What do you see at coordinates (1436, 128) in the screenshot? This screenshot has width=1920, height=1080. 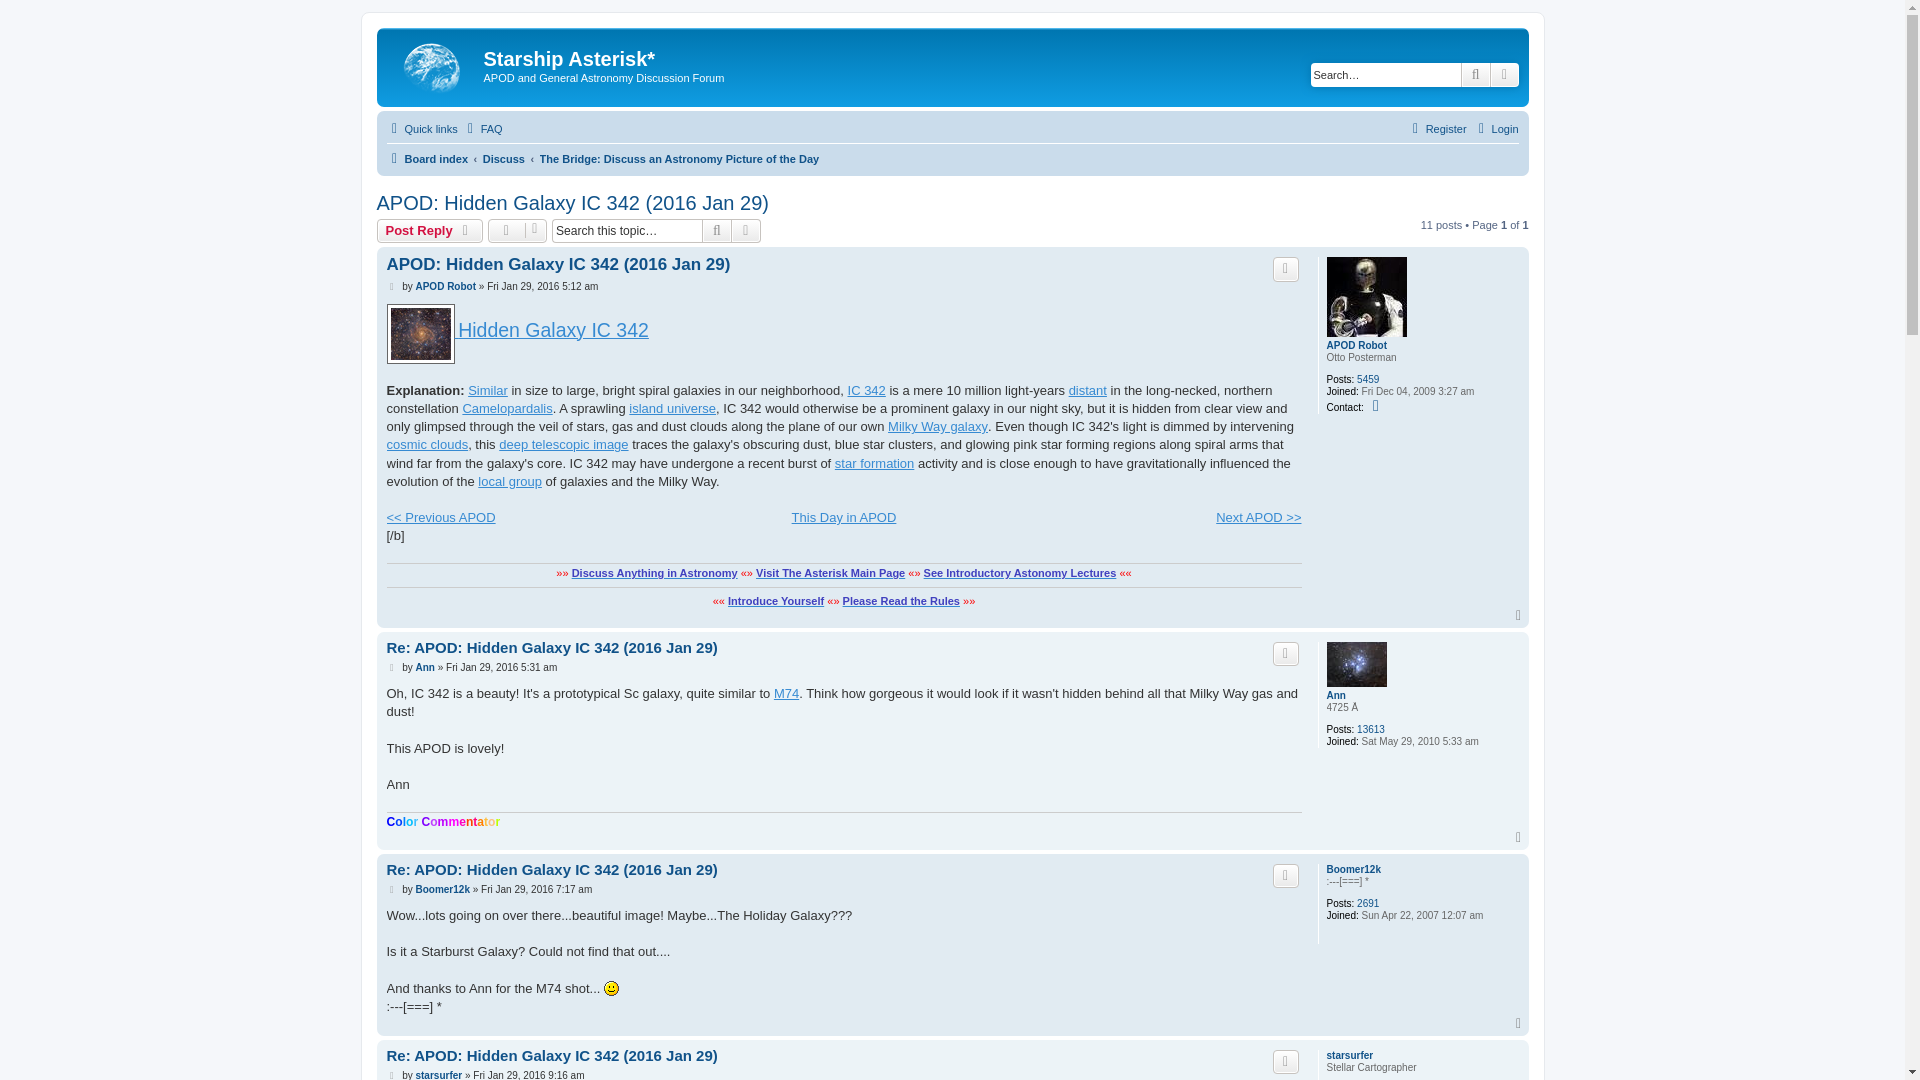 I see `Register` at bounding box center [1436, 128].